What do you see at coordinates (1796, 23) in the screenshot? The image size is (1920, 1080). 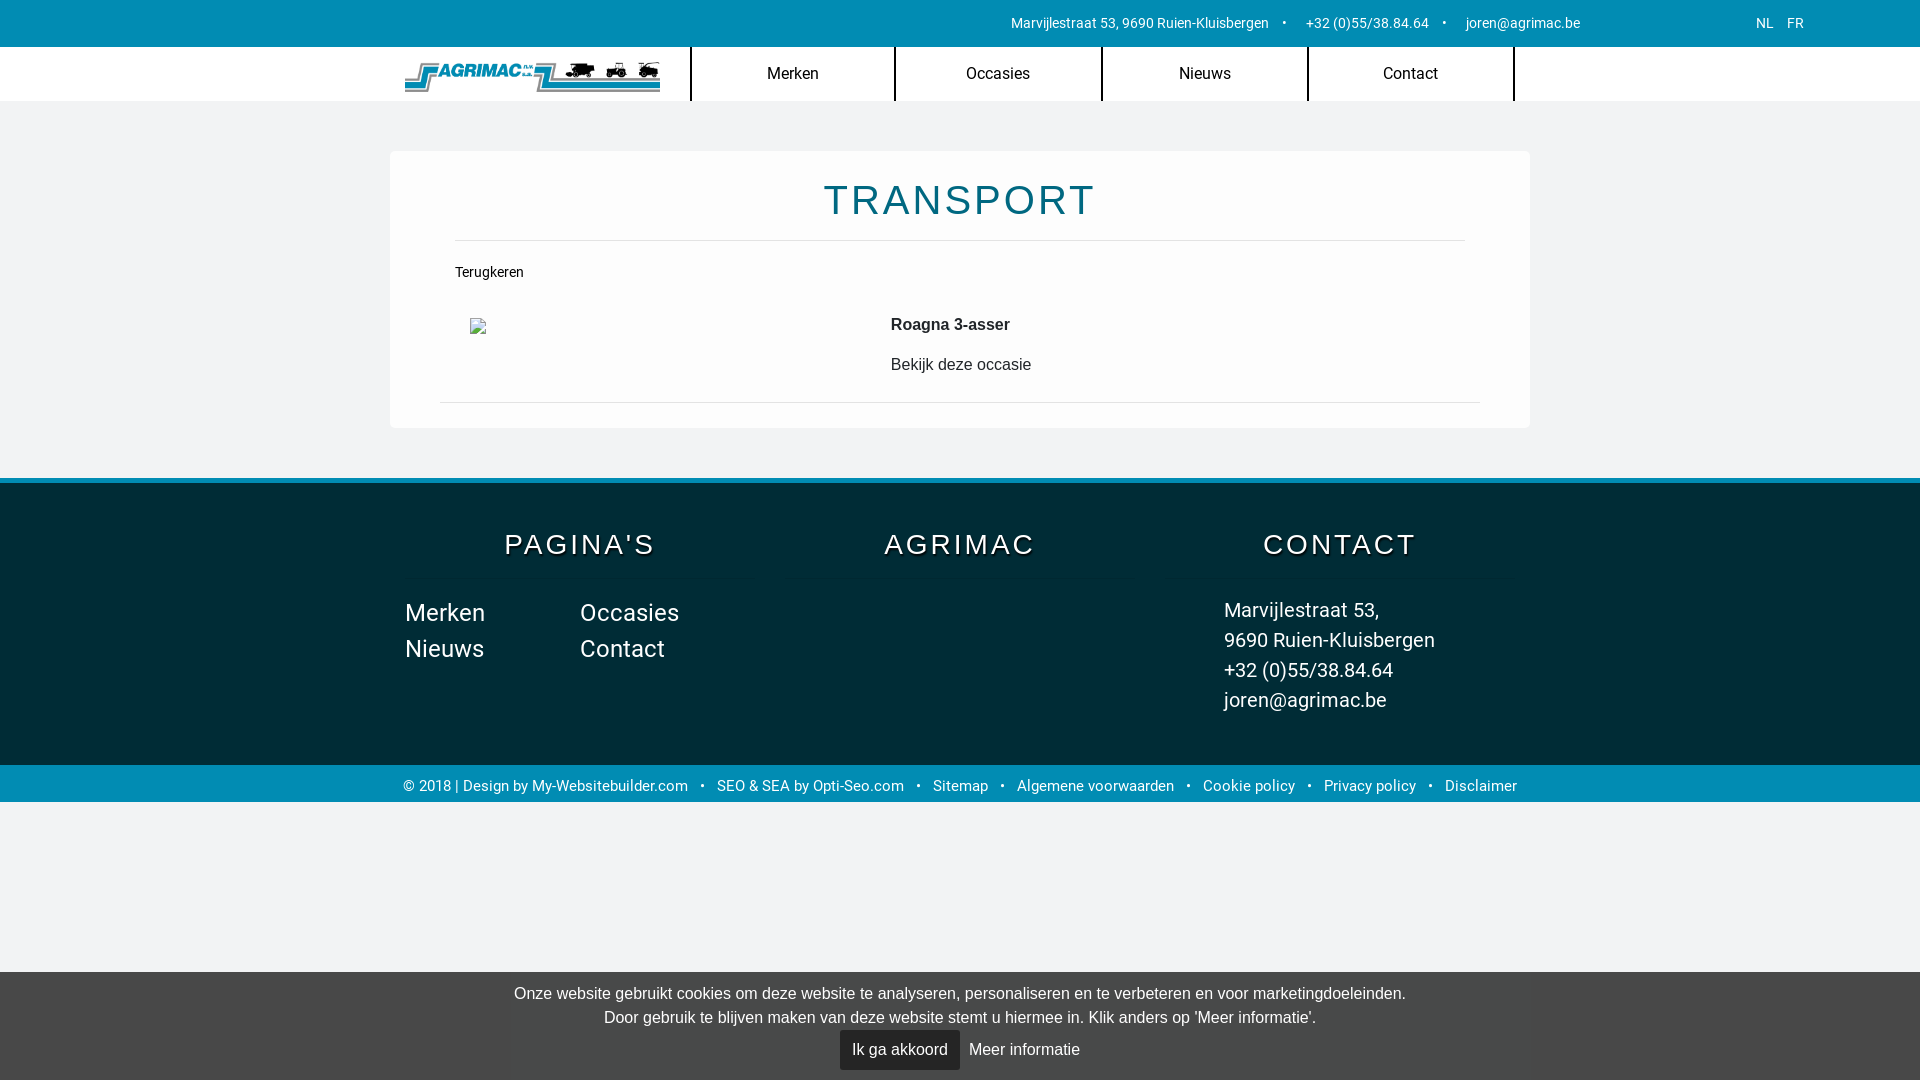 I see `FR` at bounding box center [1796, 23].